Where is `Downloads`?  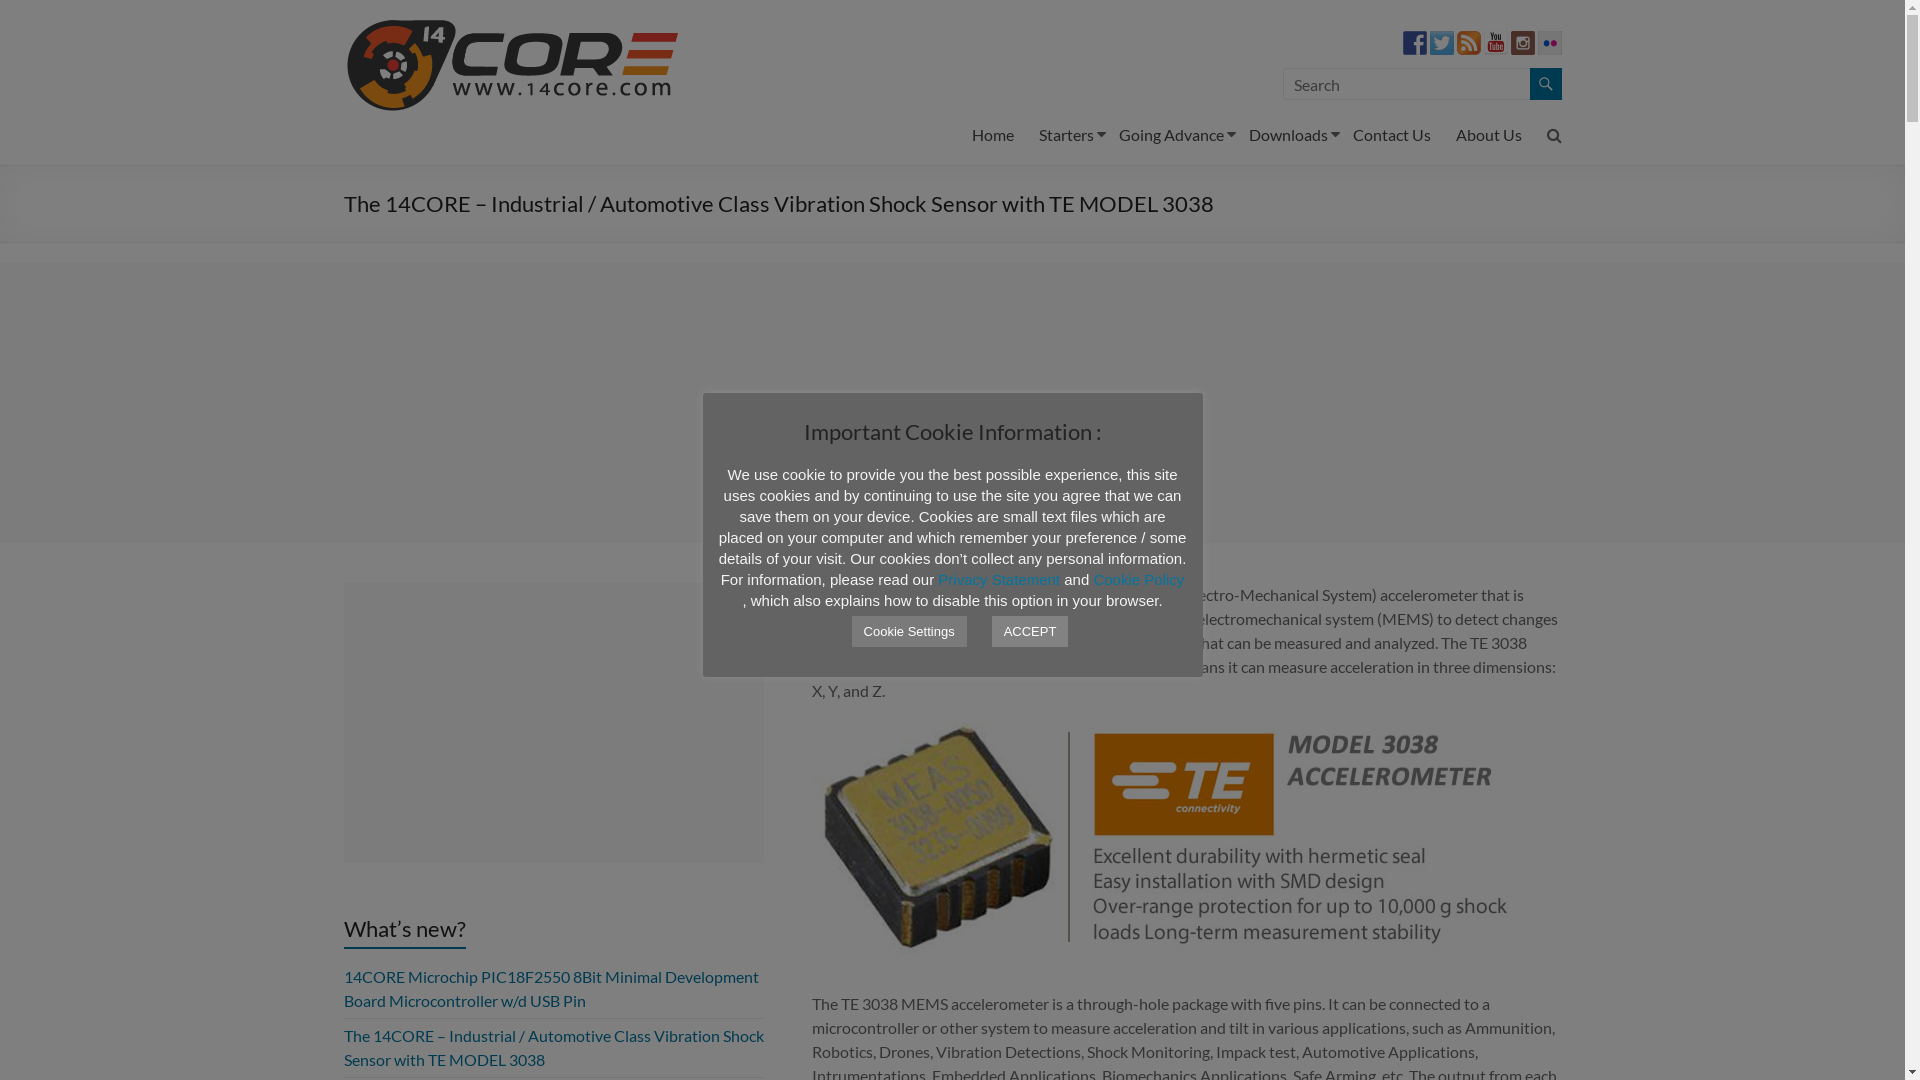
Downloads is located at coordinates (1288, 135).